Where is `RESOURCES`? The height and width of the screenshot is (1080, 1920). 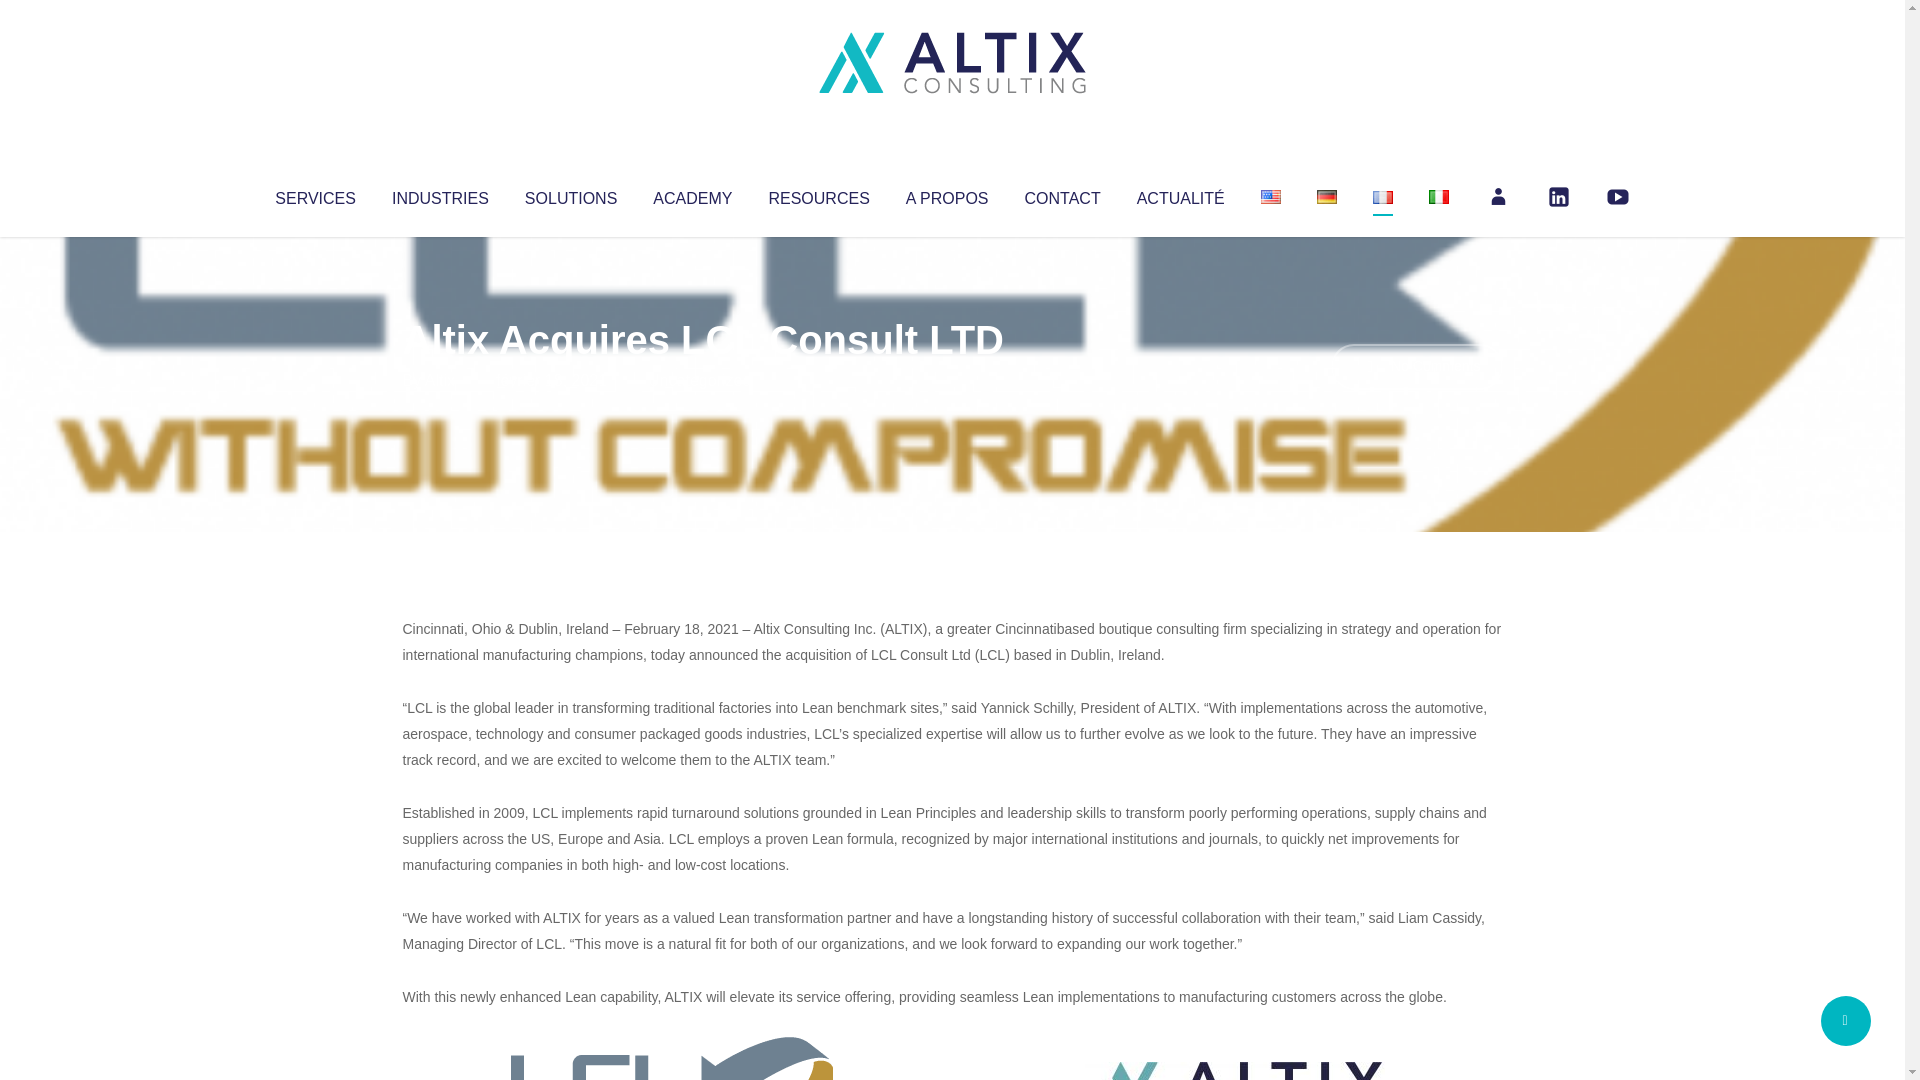
RESOURCES is located at coordinates (818, 194).